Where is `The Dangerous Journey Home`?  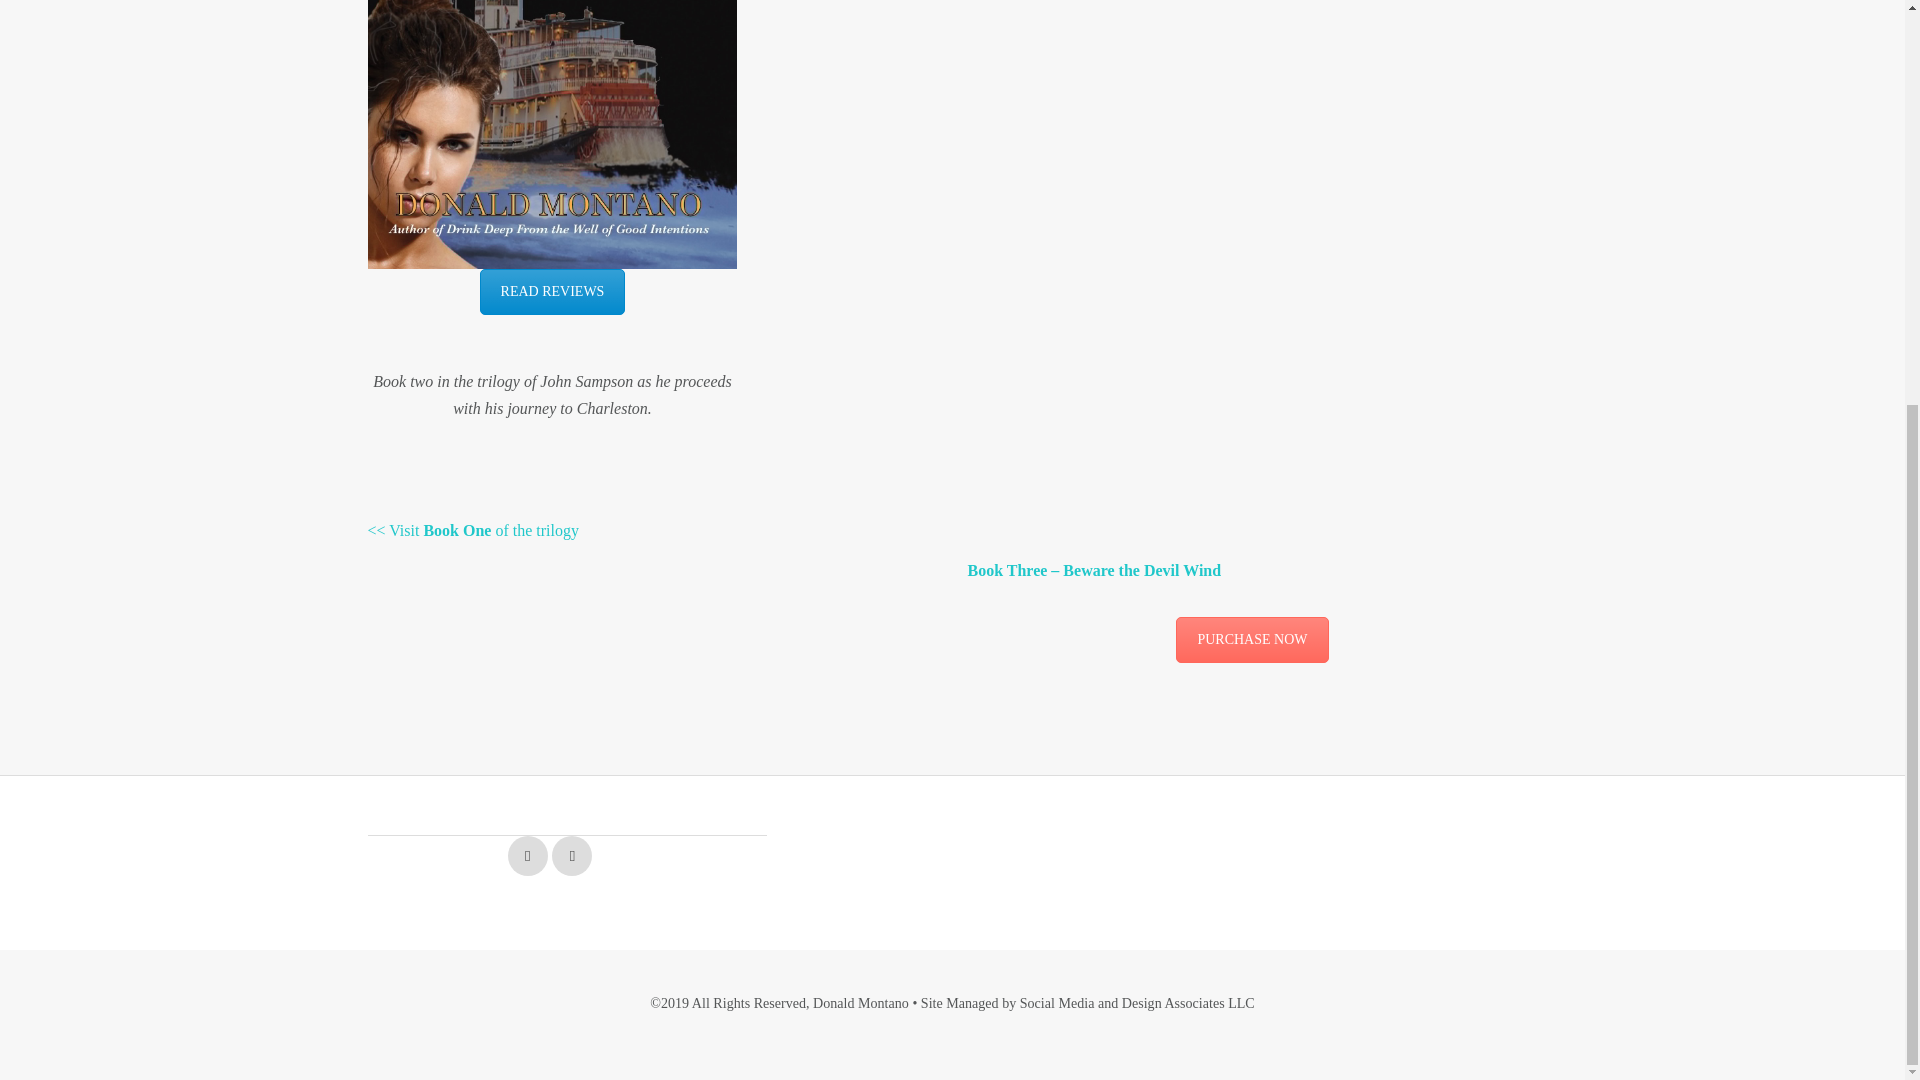 The Dangerous Journey Home is located at coordinates (1252, 640).